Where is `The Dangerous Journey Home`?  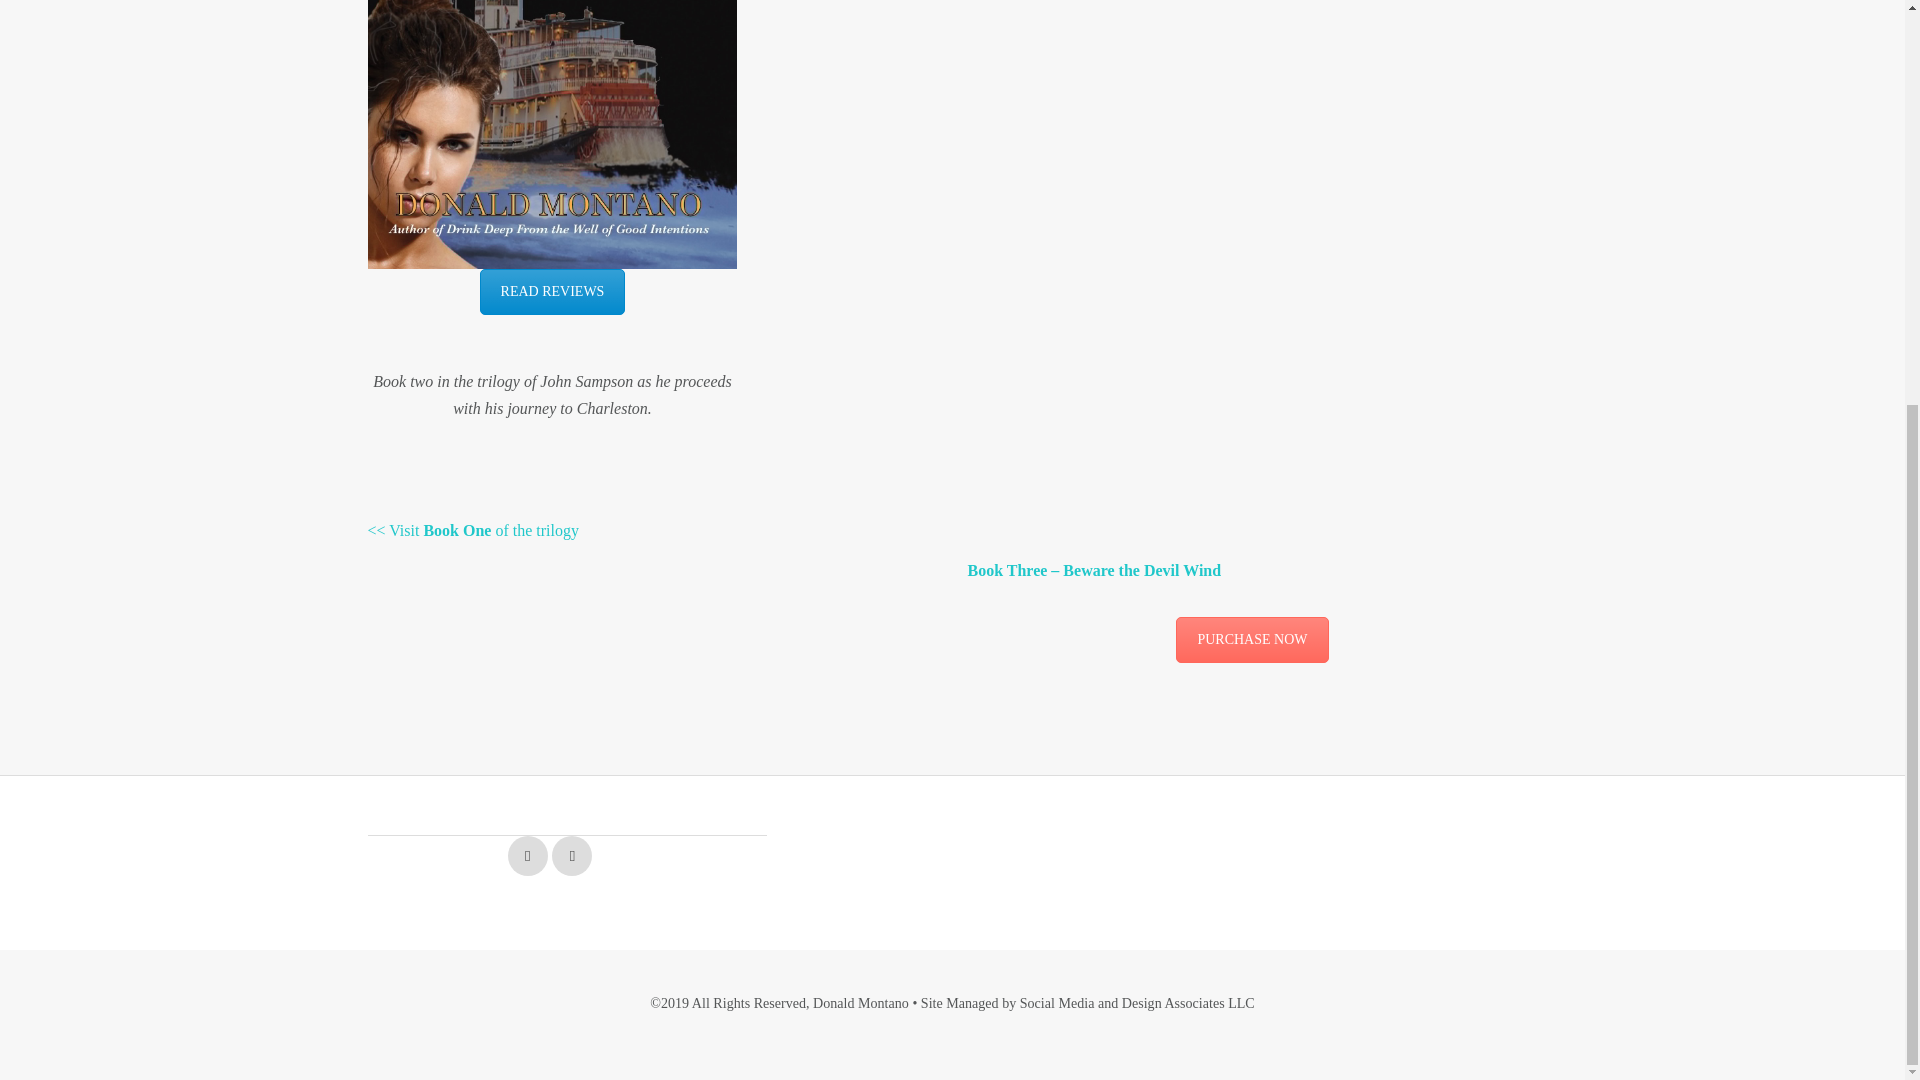 The Dangerous Journey Home is located at coordinates (1252, 640).